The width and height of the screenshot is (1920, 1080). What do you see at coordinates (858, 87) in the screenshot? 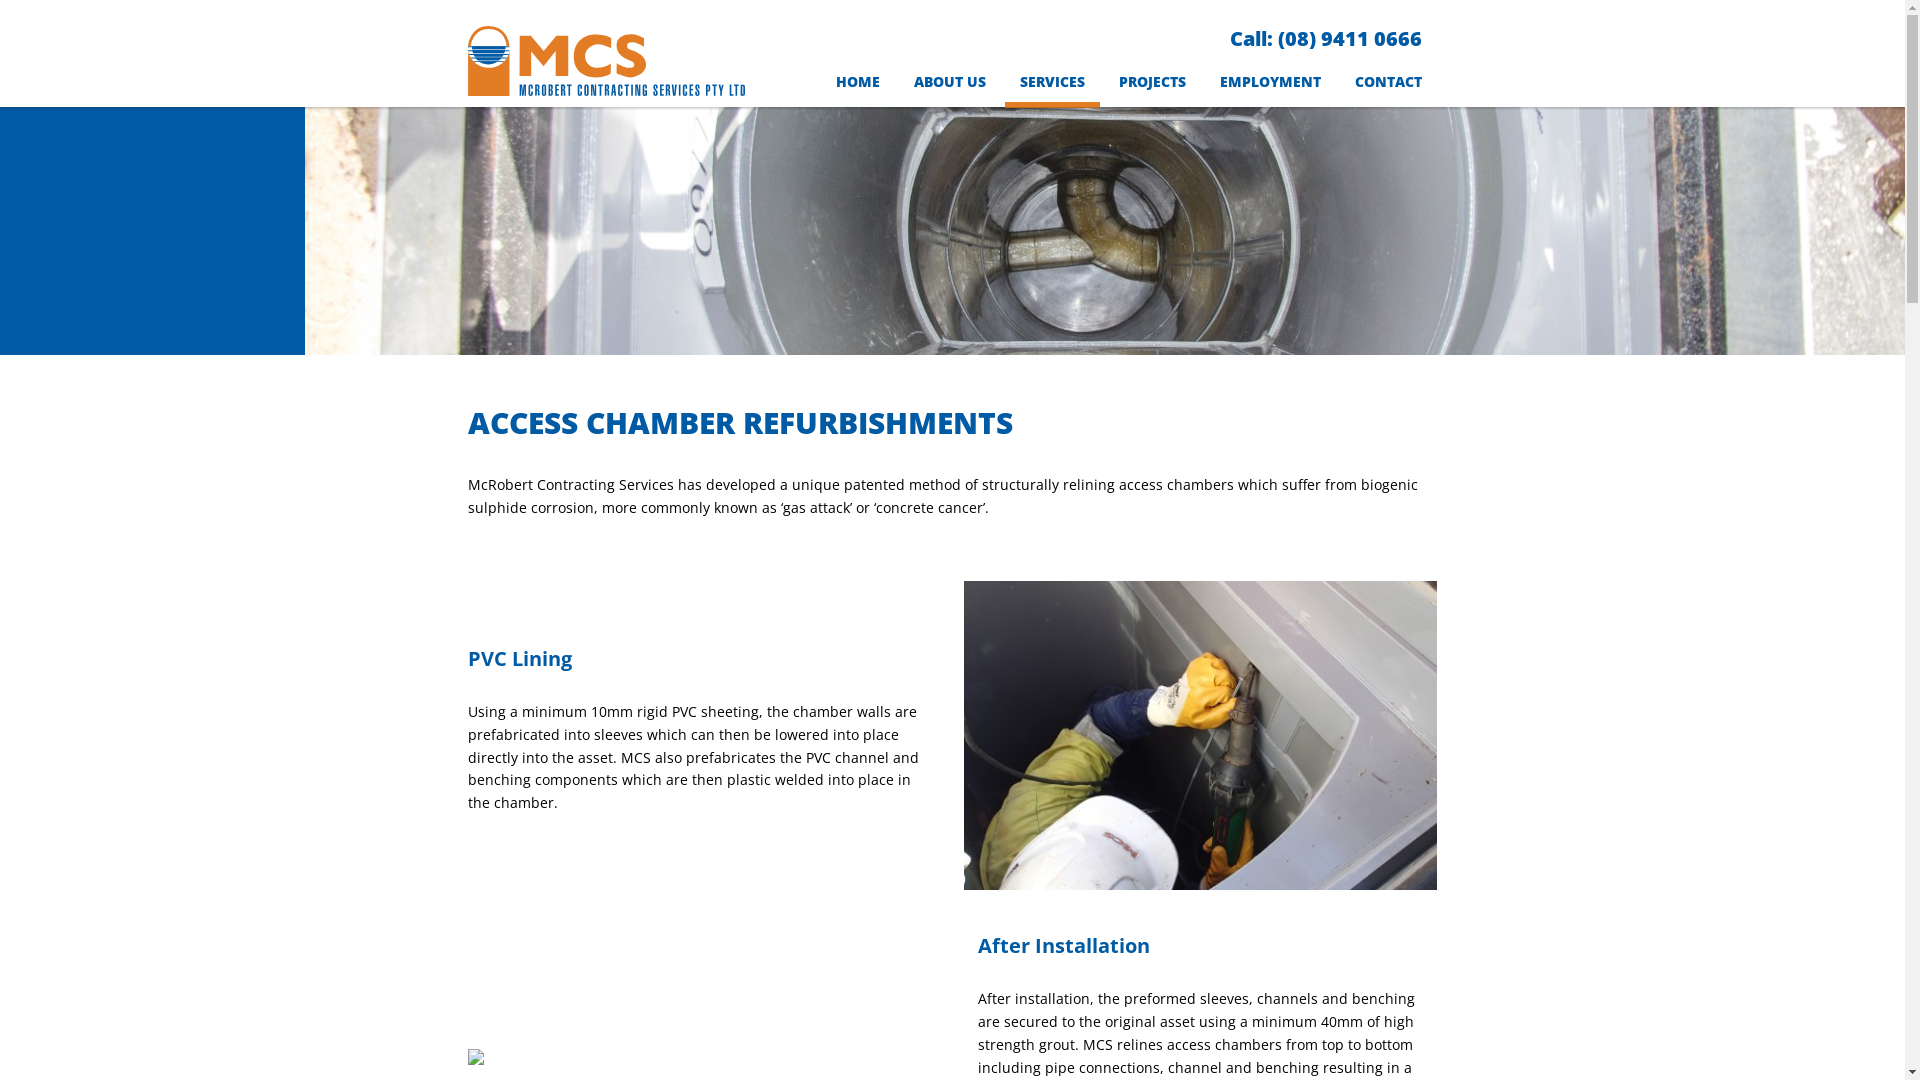
I see `HOME` at bounding box center [858, 87].